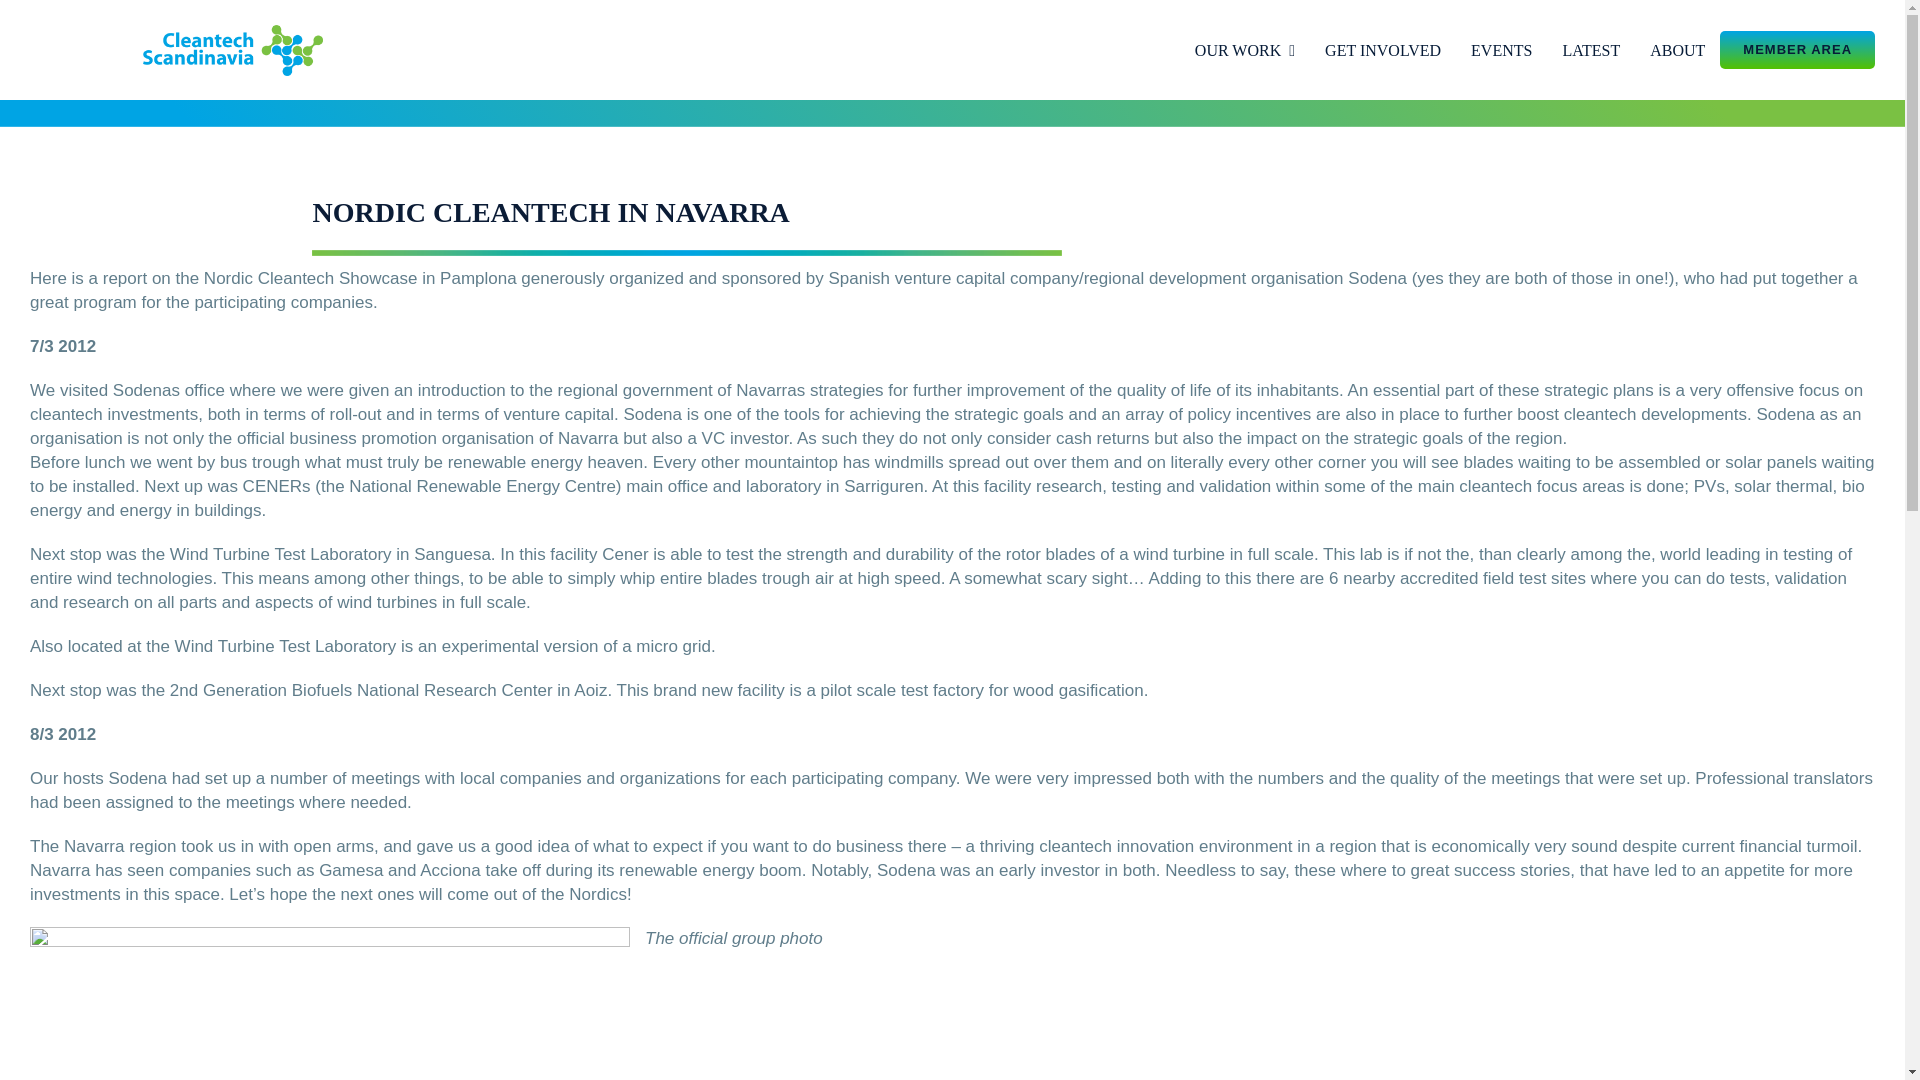 Image resolution: width=1920 pixels, height=1080 pixels. I want to click on GET INVOLVED, so click(1382, 50).